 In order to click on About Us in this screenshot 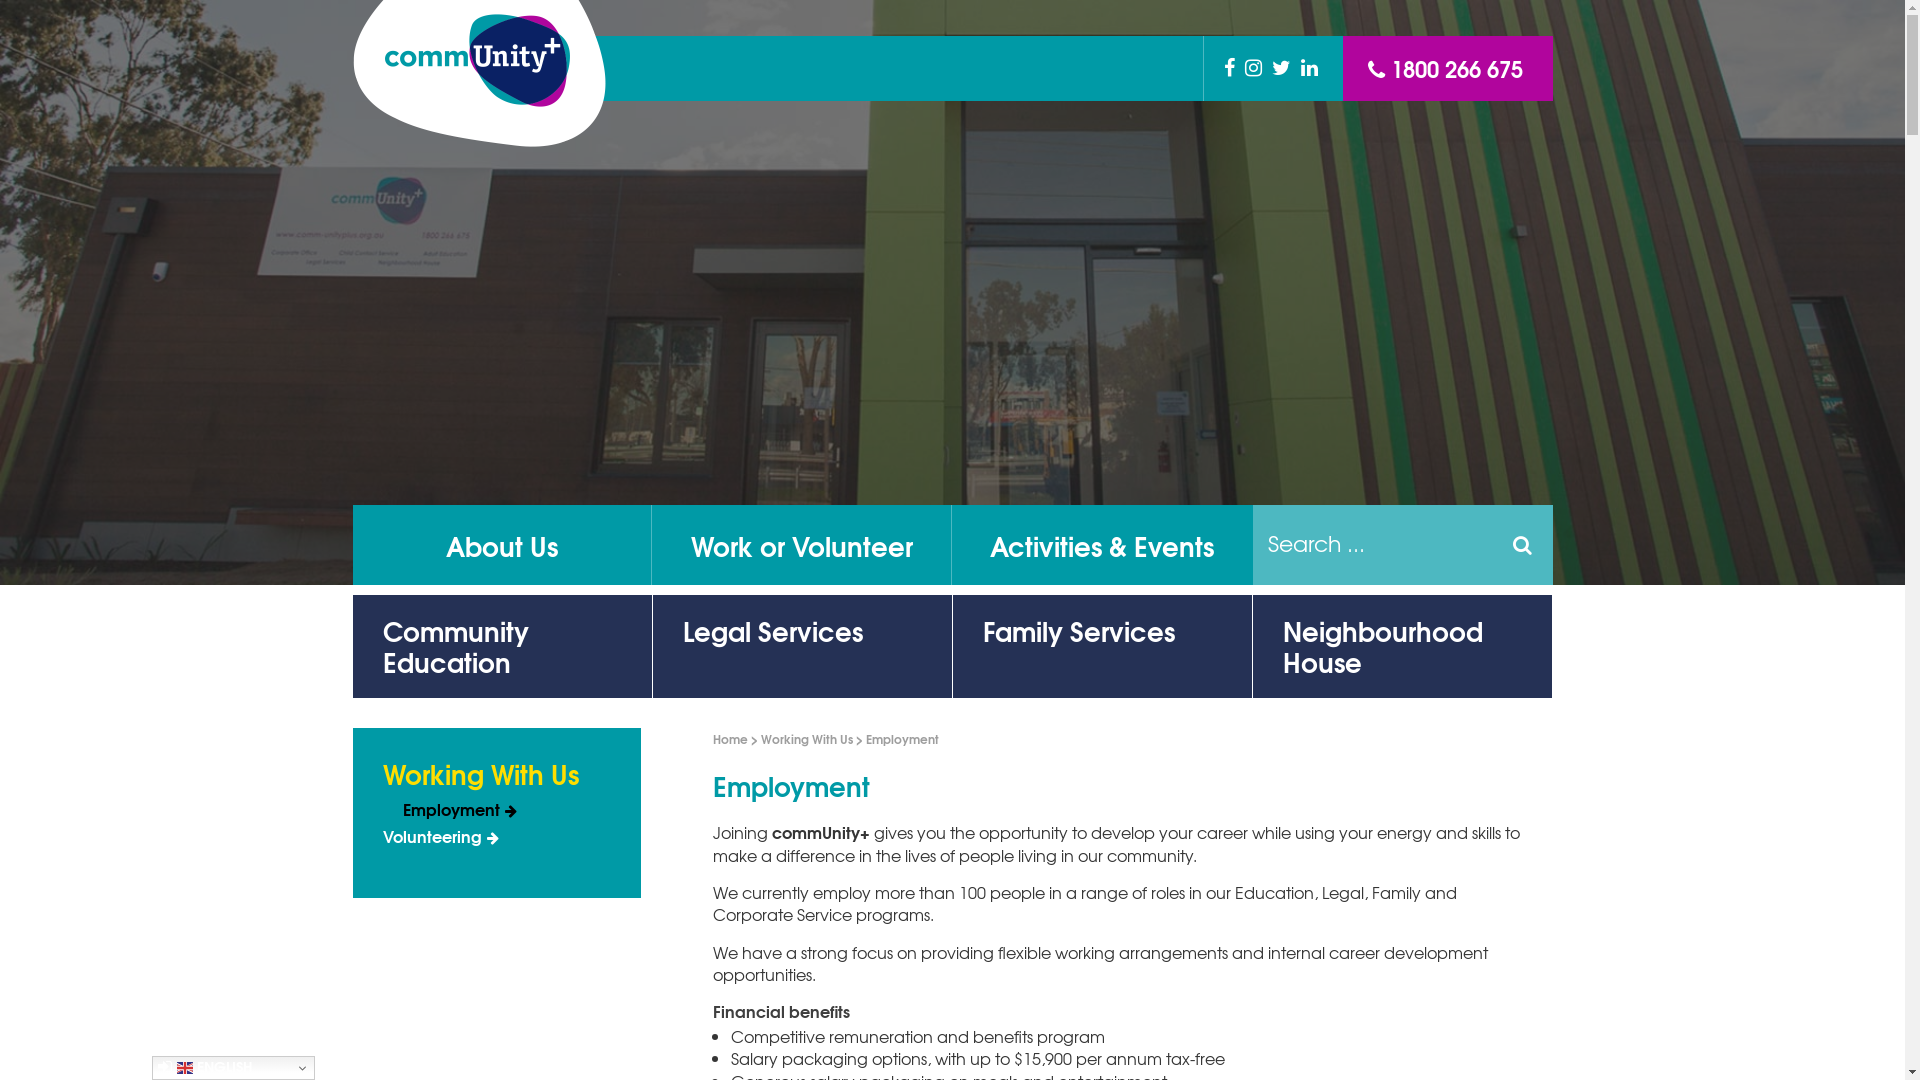, I will do `click(502, 545)`.